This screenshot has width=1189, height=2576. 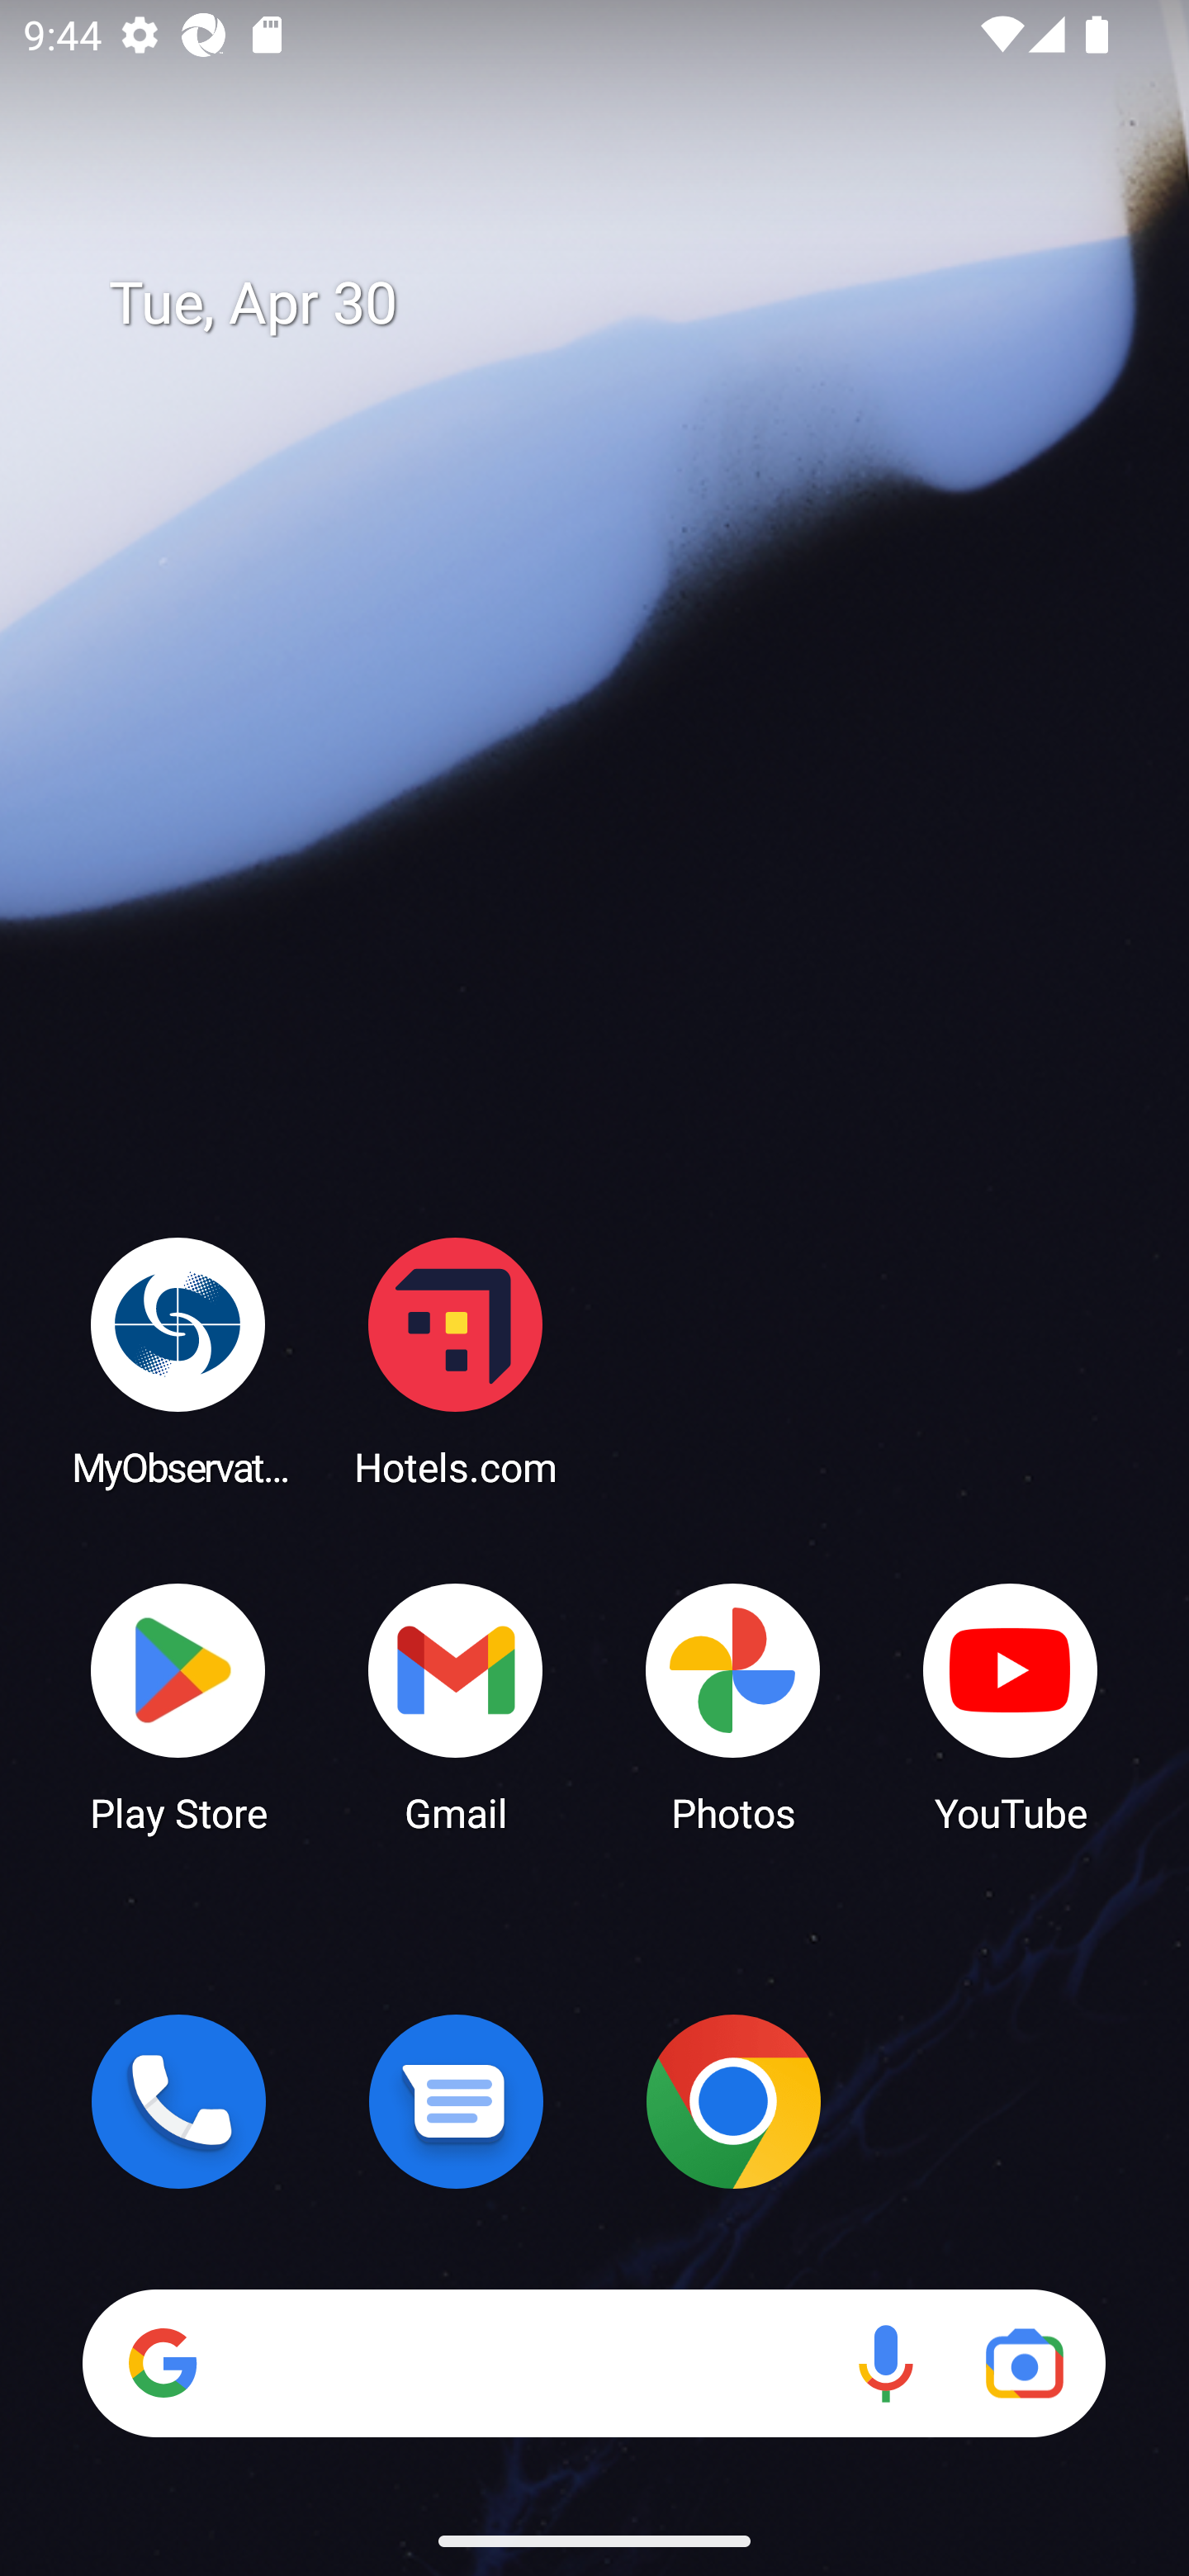 What do you see at coordinates (178, 1361) in the screenshot?
I see `MyObservatory` at bounding box center [178, 1361].